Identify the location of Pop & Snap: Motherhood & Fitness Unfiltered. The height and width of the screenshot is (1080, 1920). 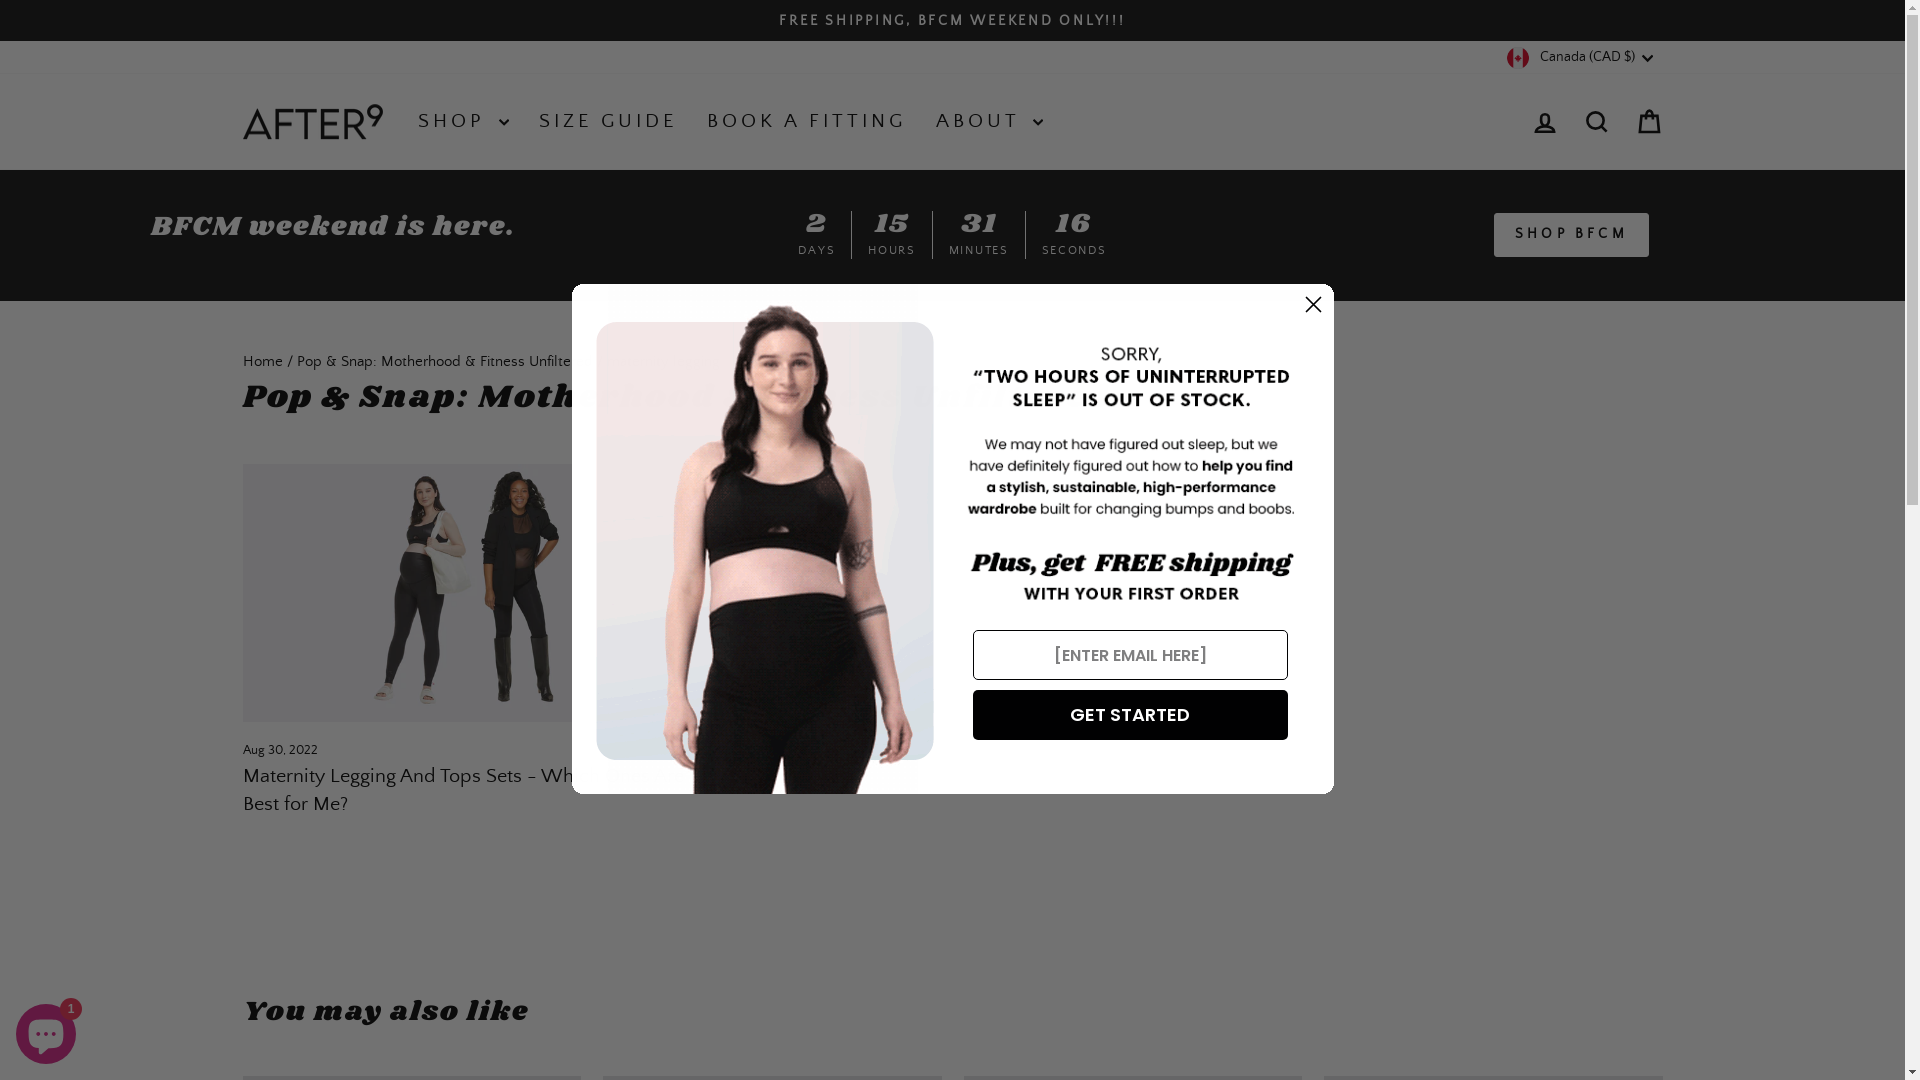
(444, 362).